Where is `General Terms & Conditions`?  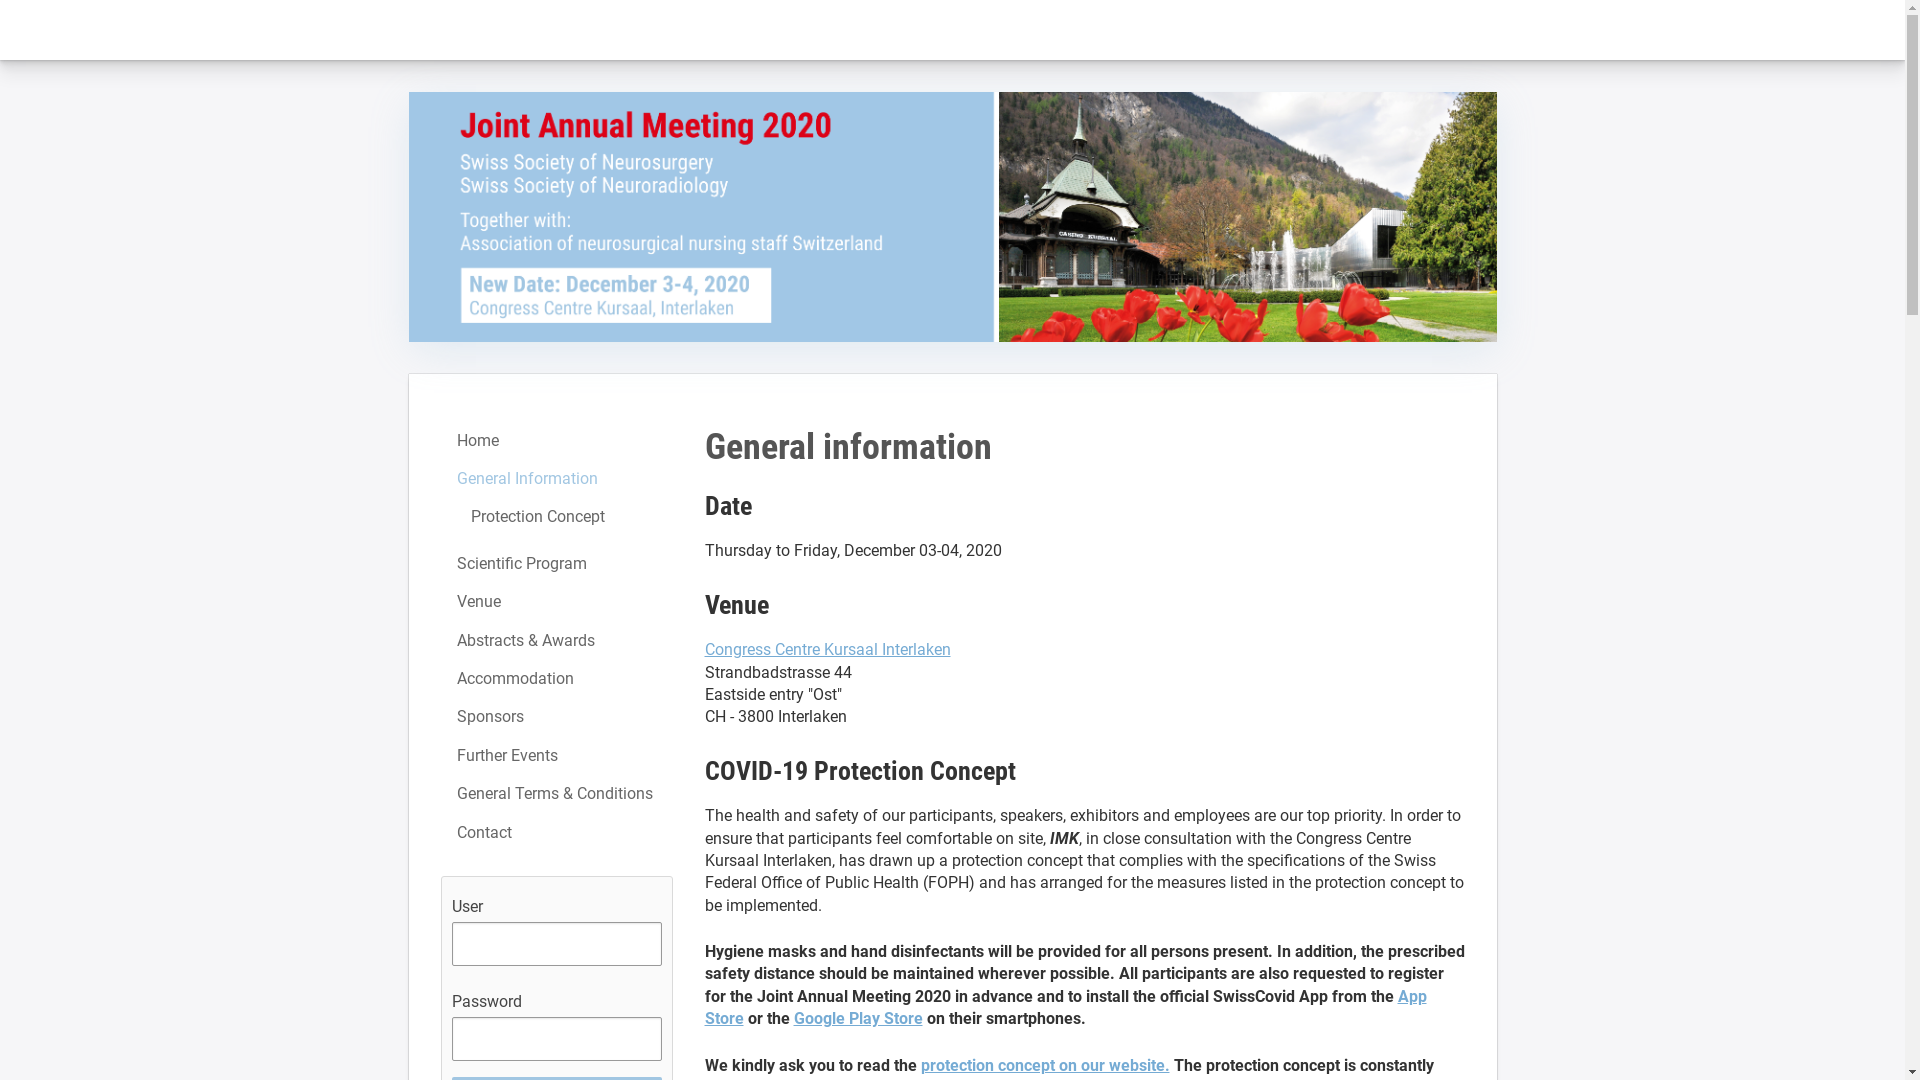 General Terms & Conditions is located at coordinates (556, 794).